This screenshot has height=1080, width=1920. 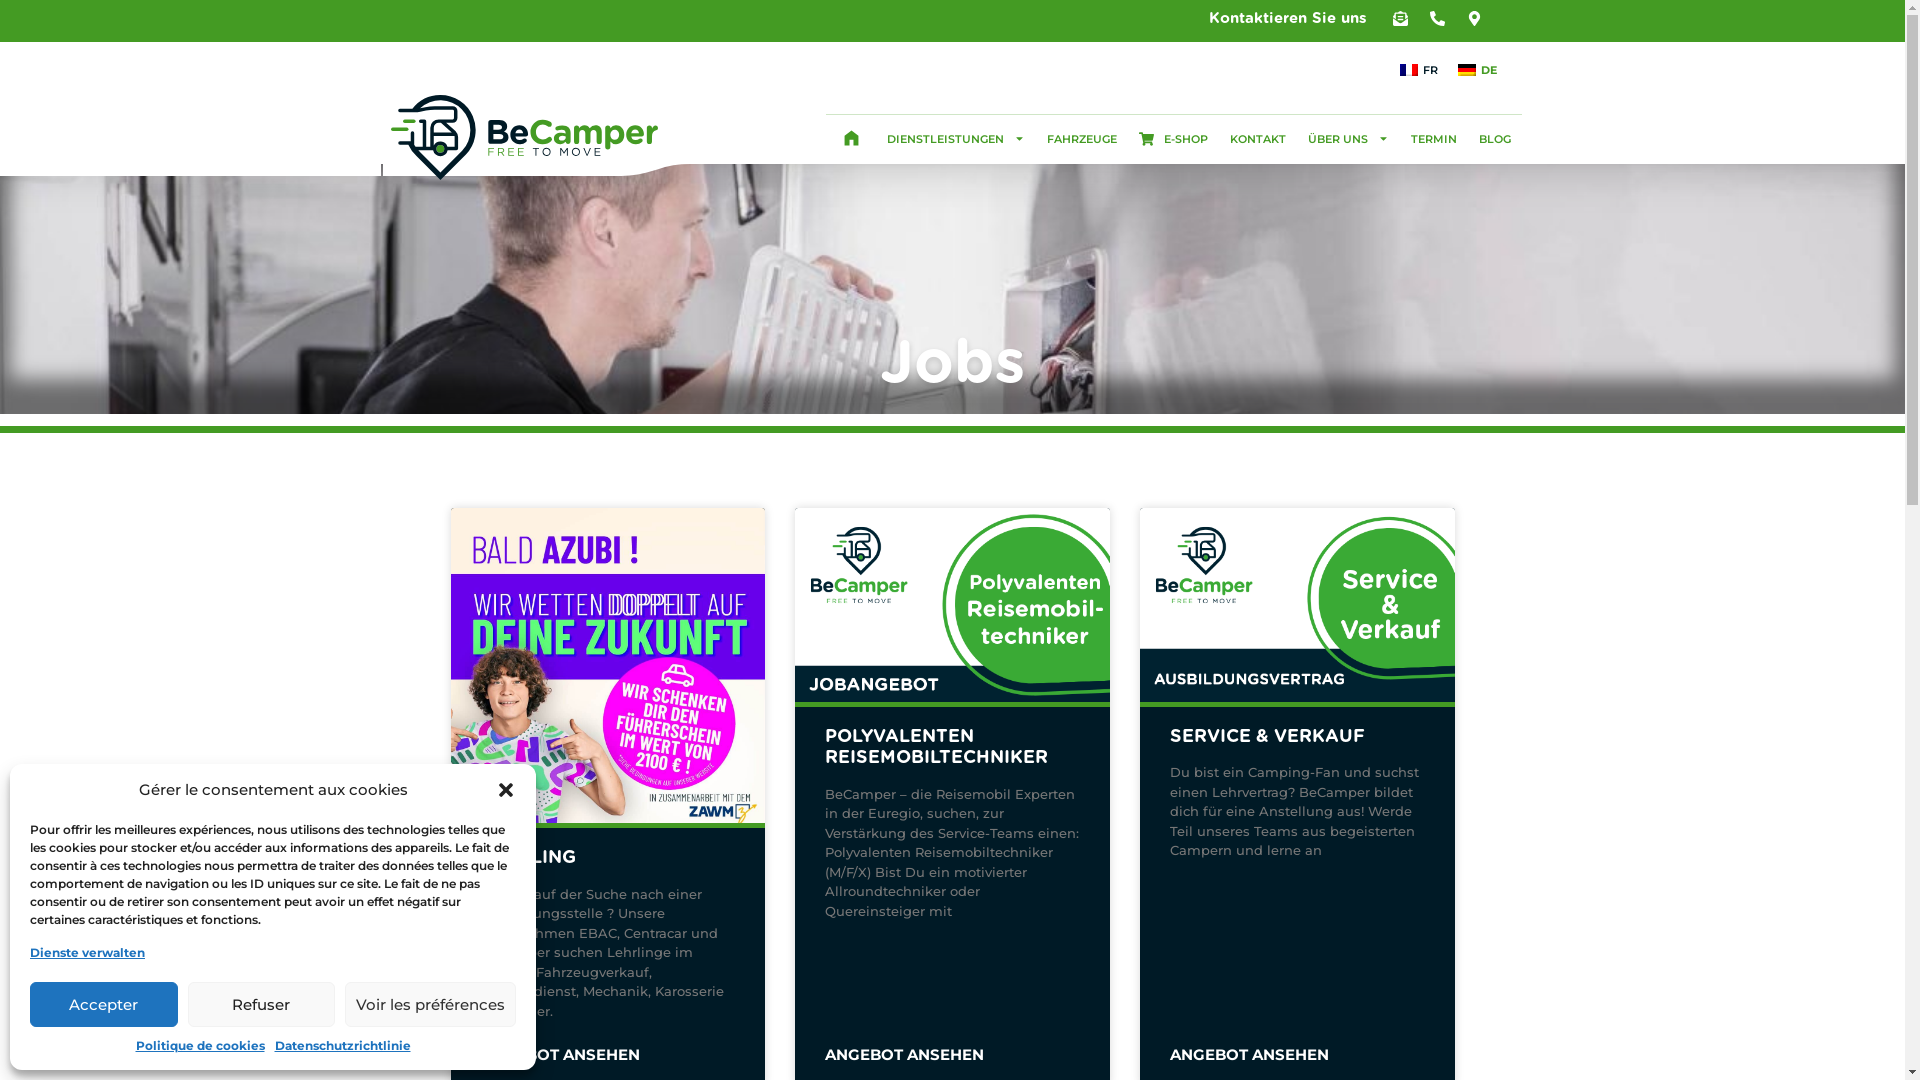 What do you see at coordinates (1495, 139) in the screenshot?
I see `BLOG` at bounding box center [1495, 139].